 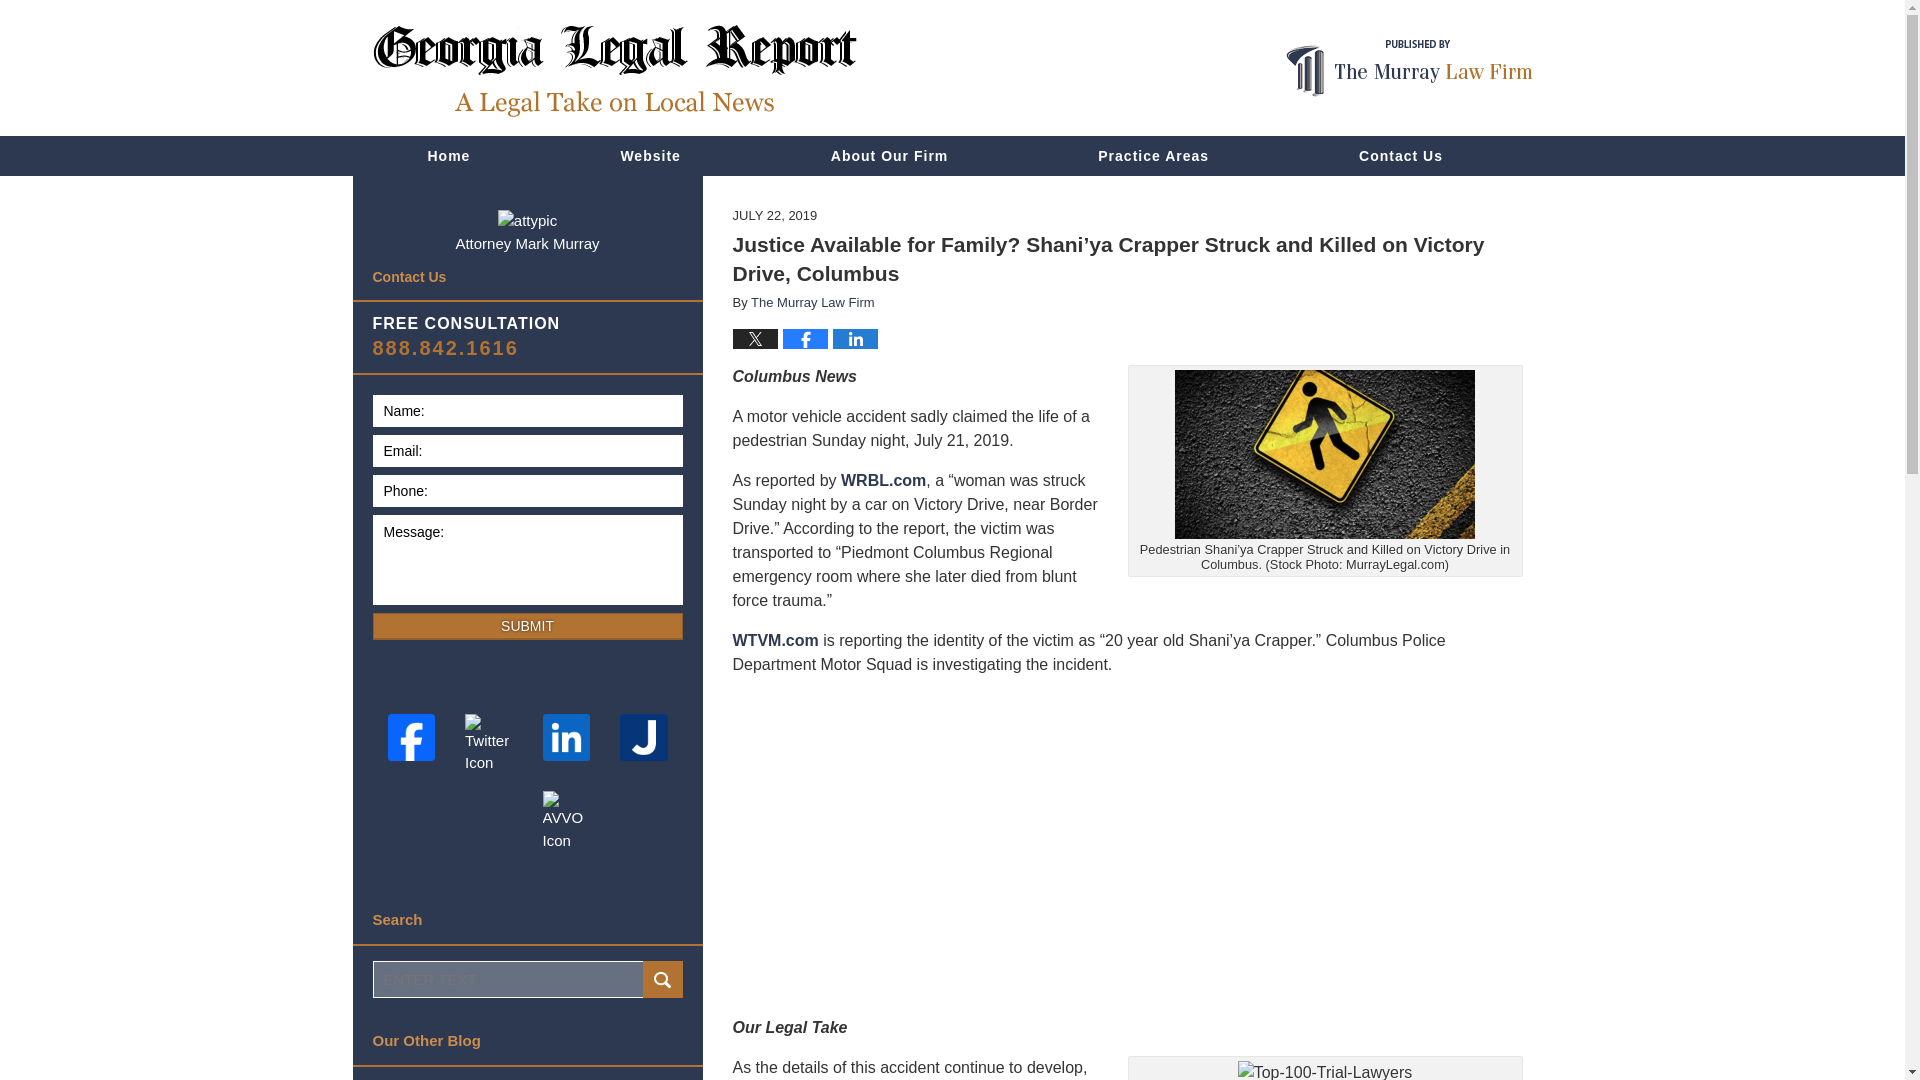 I want to click on Twitter, so click(x=488, y=744).